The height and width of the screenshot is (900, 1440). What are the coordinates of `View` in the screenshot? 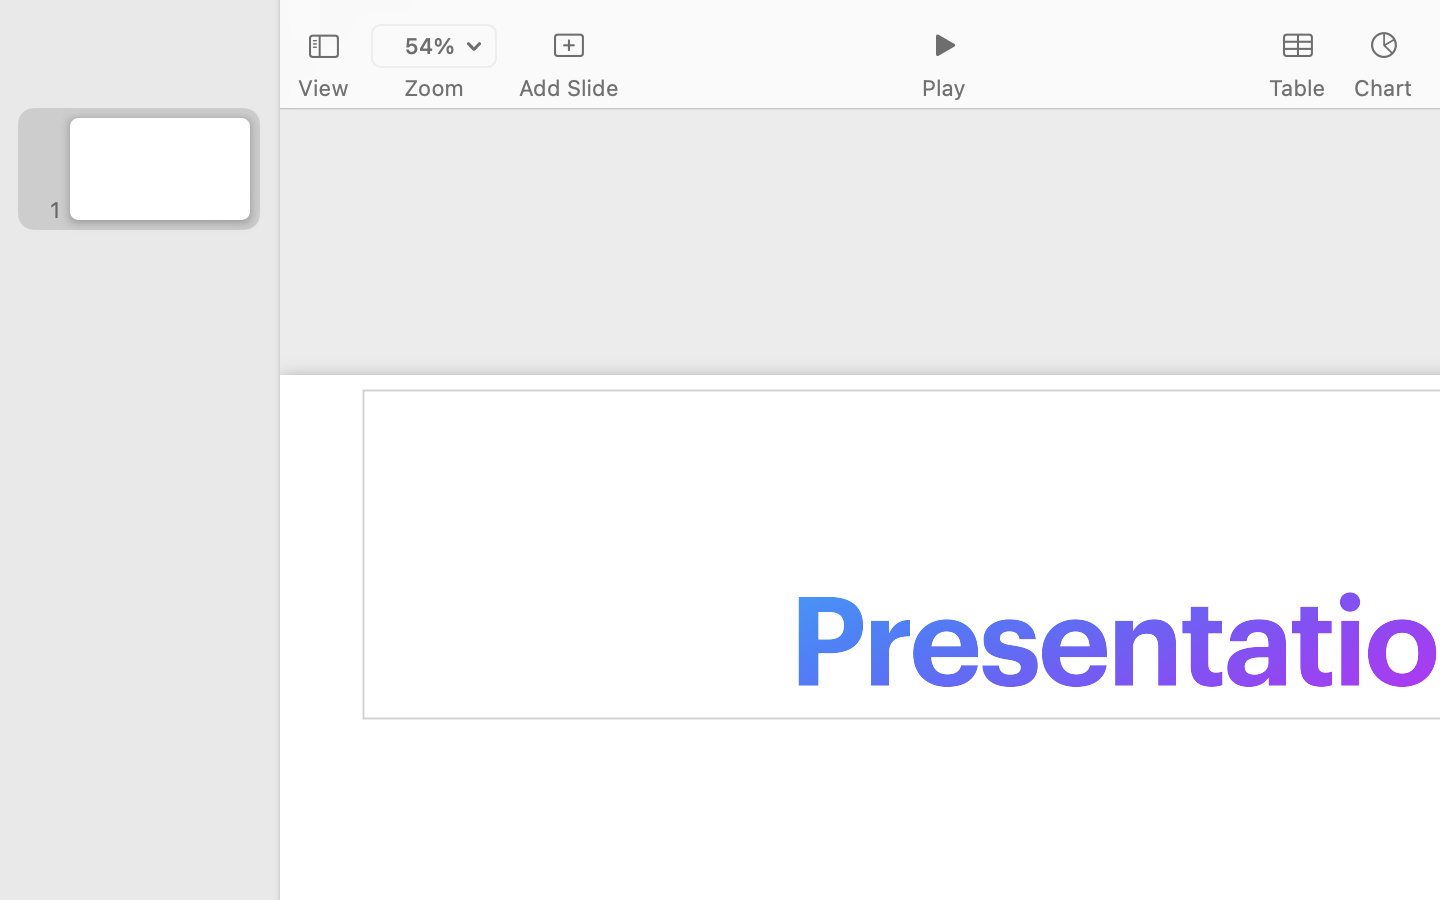 It's located at (323, 88).